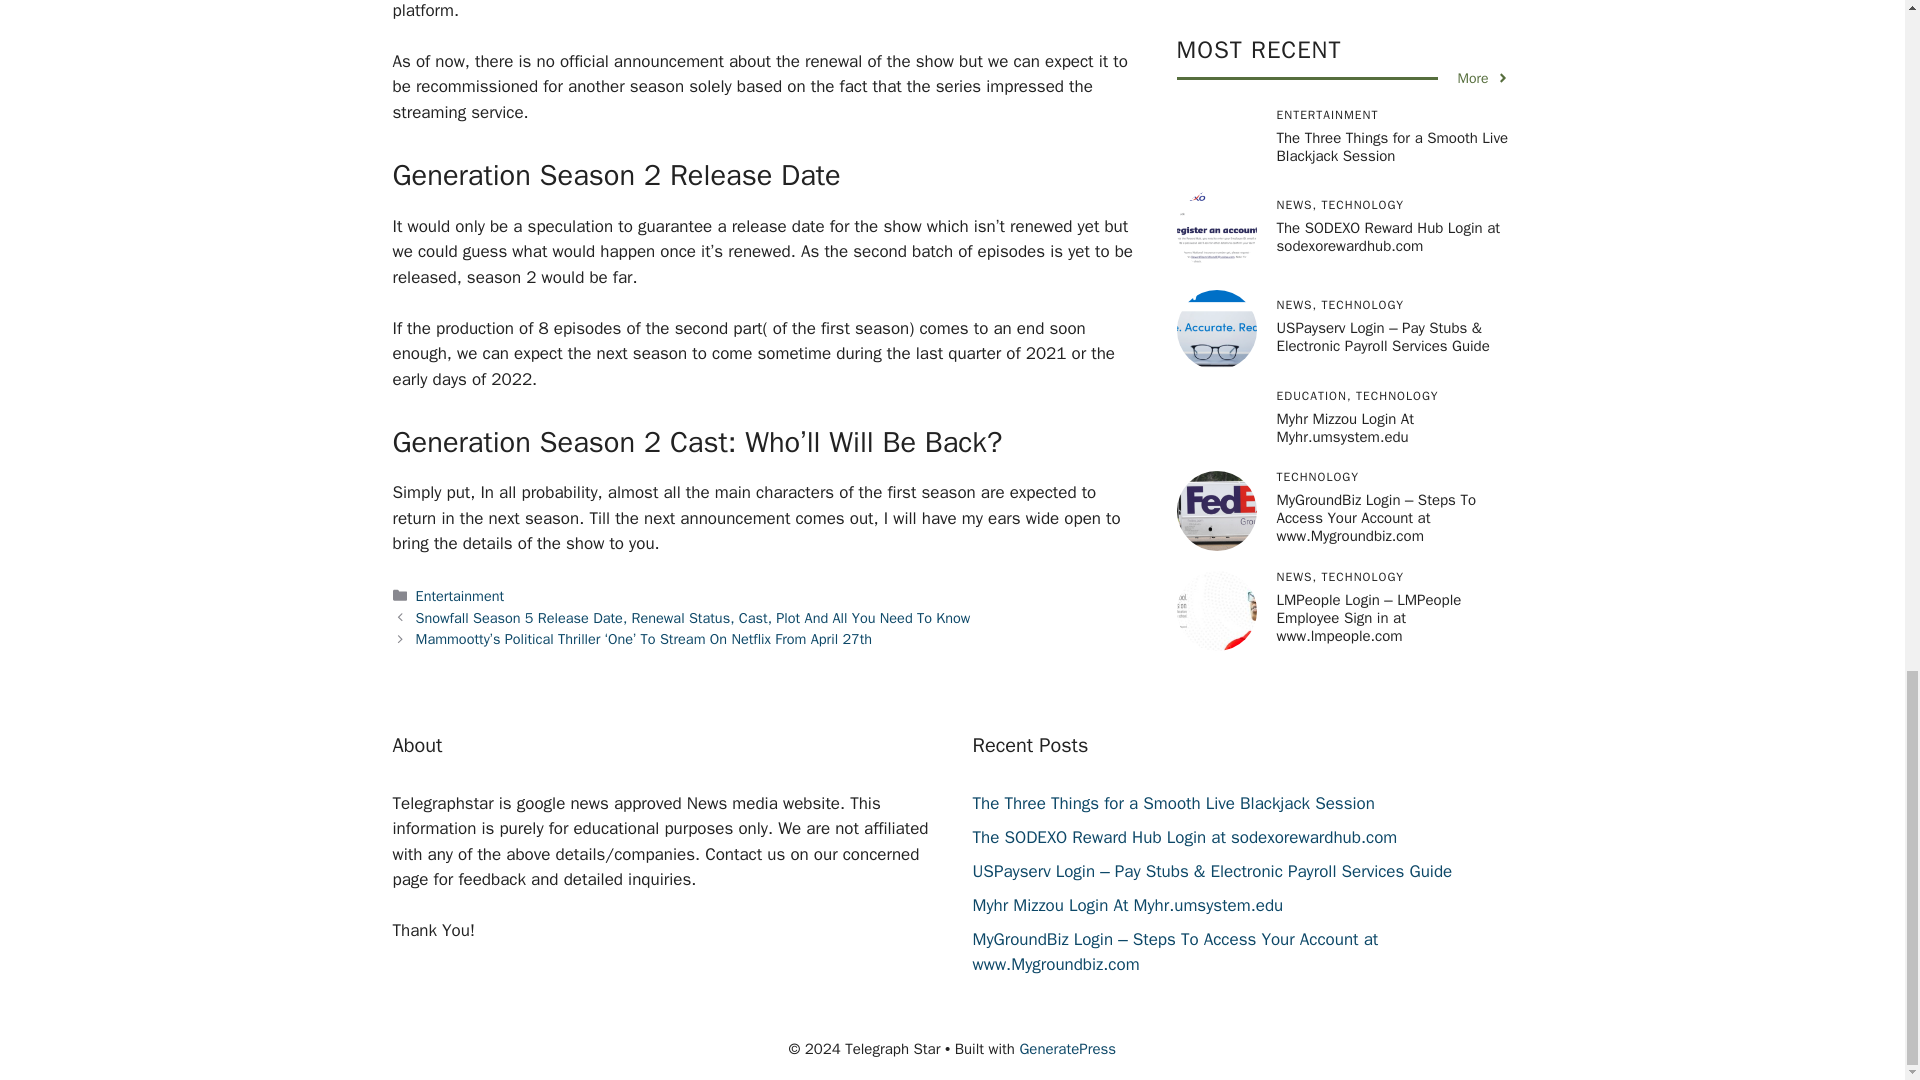  Describe the element at coordinates (460, 596) in the screenshot. I see `Entertainment` at that location.